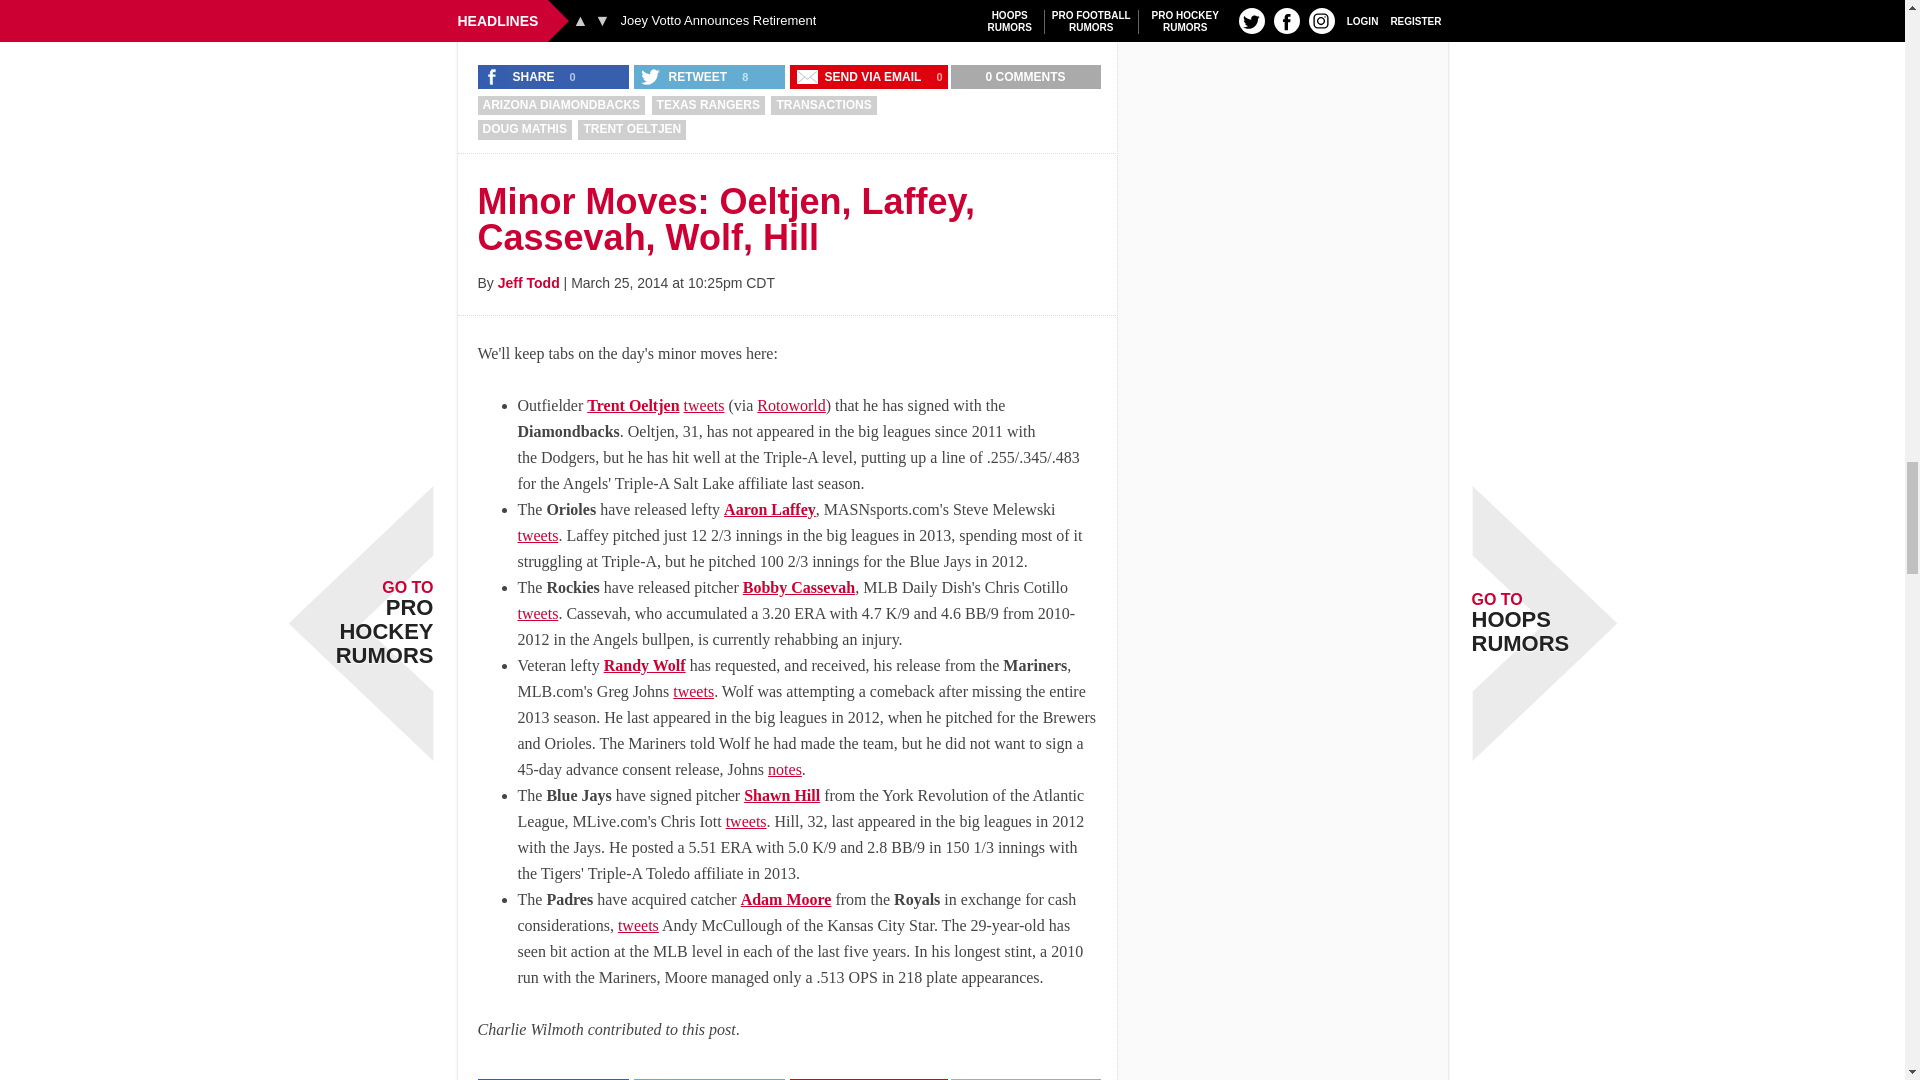  I want to click on Share 'Minor Moves: Oeltjen, Mathis' on Facebook, so click(521, 76).